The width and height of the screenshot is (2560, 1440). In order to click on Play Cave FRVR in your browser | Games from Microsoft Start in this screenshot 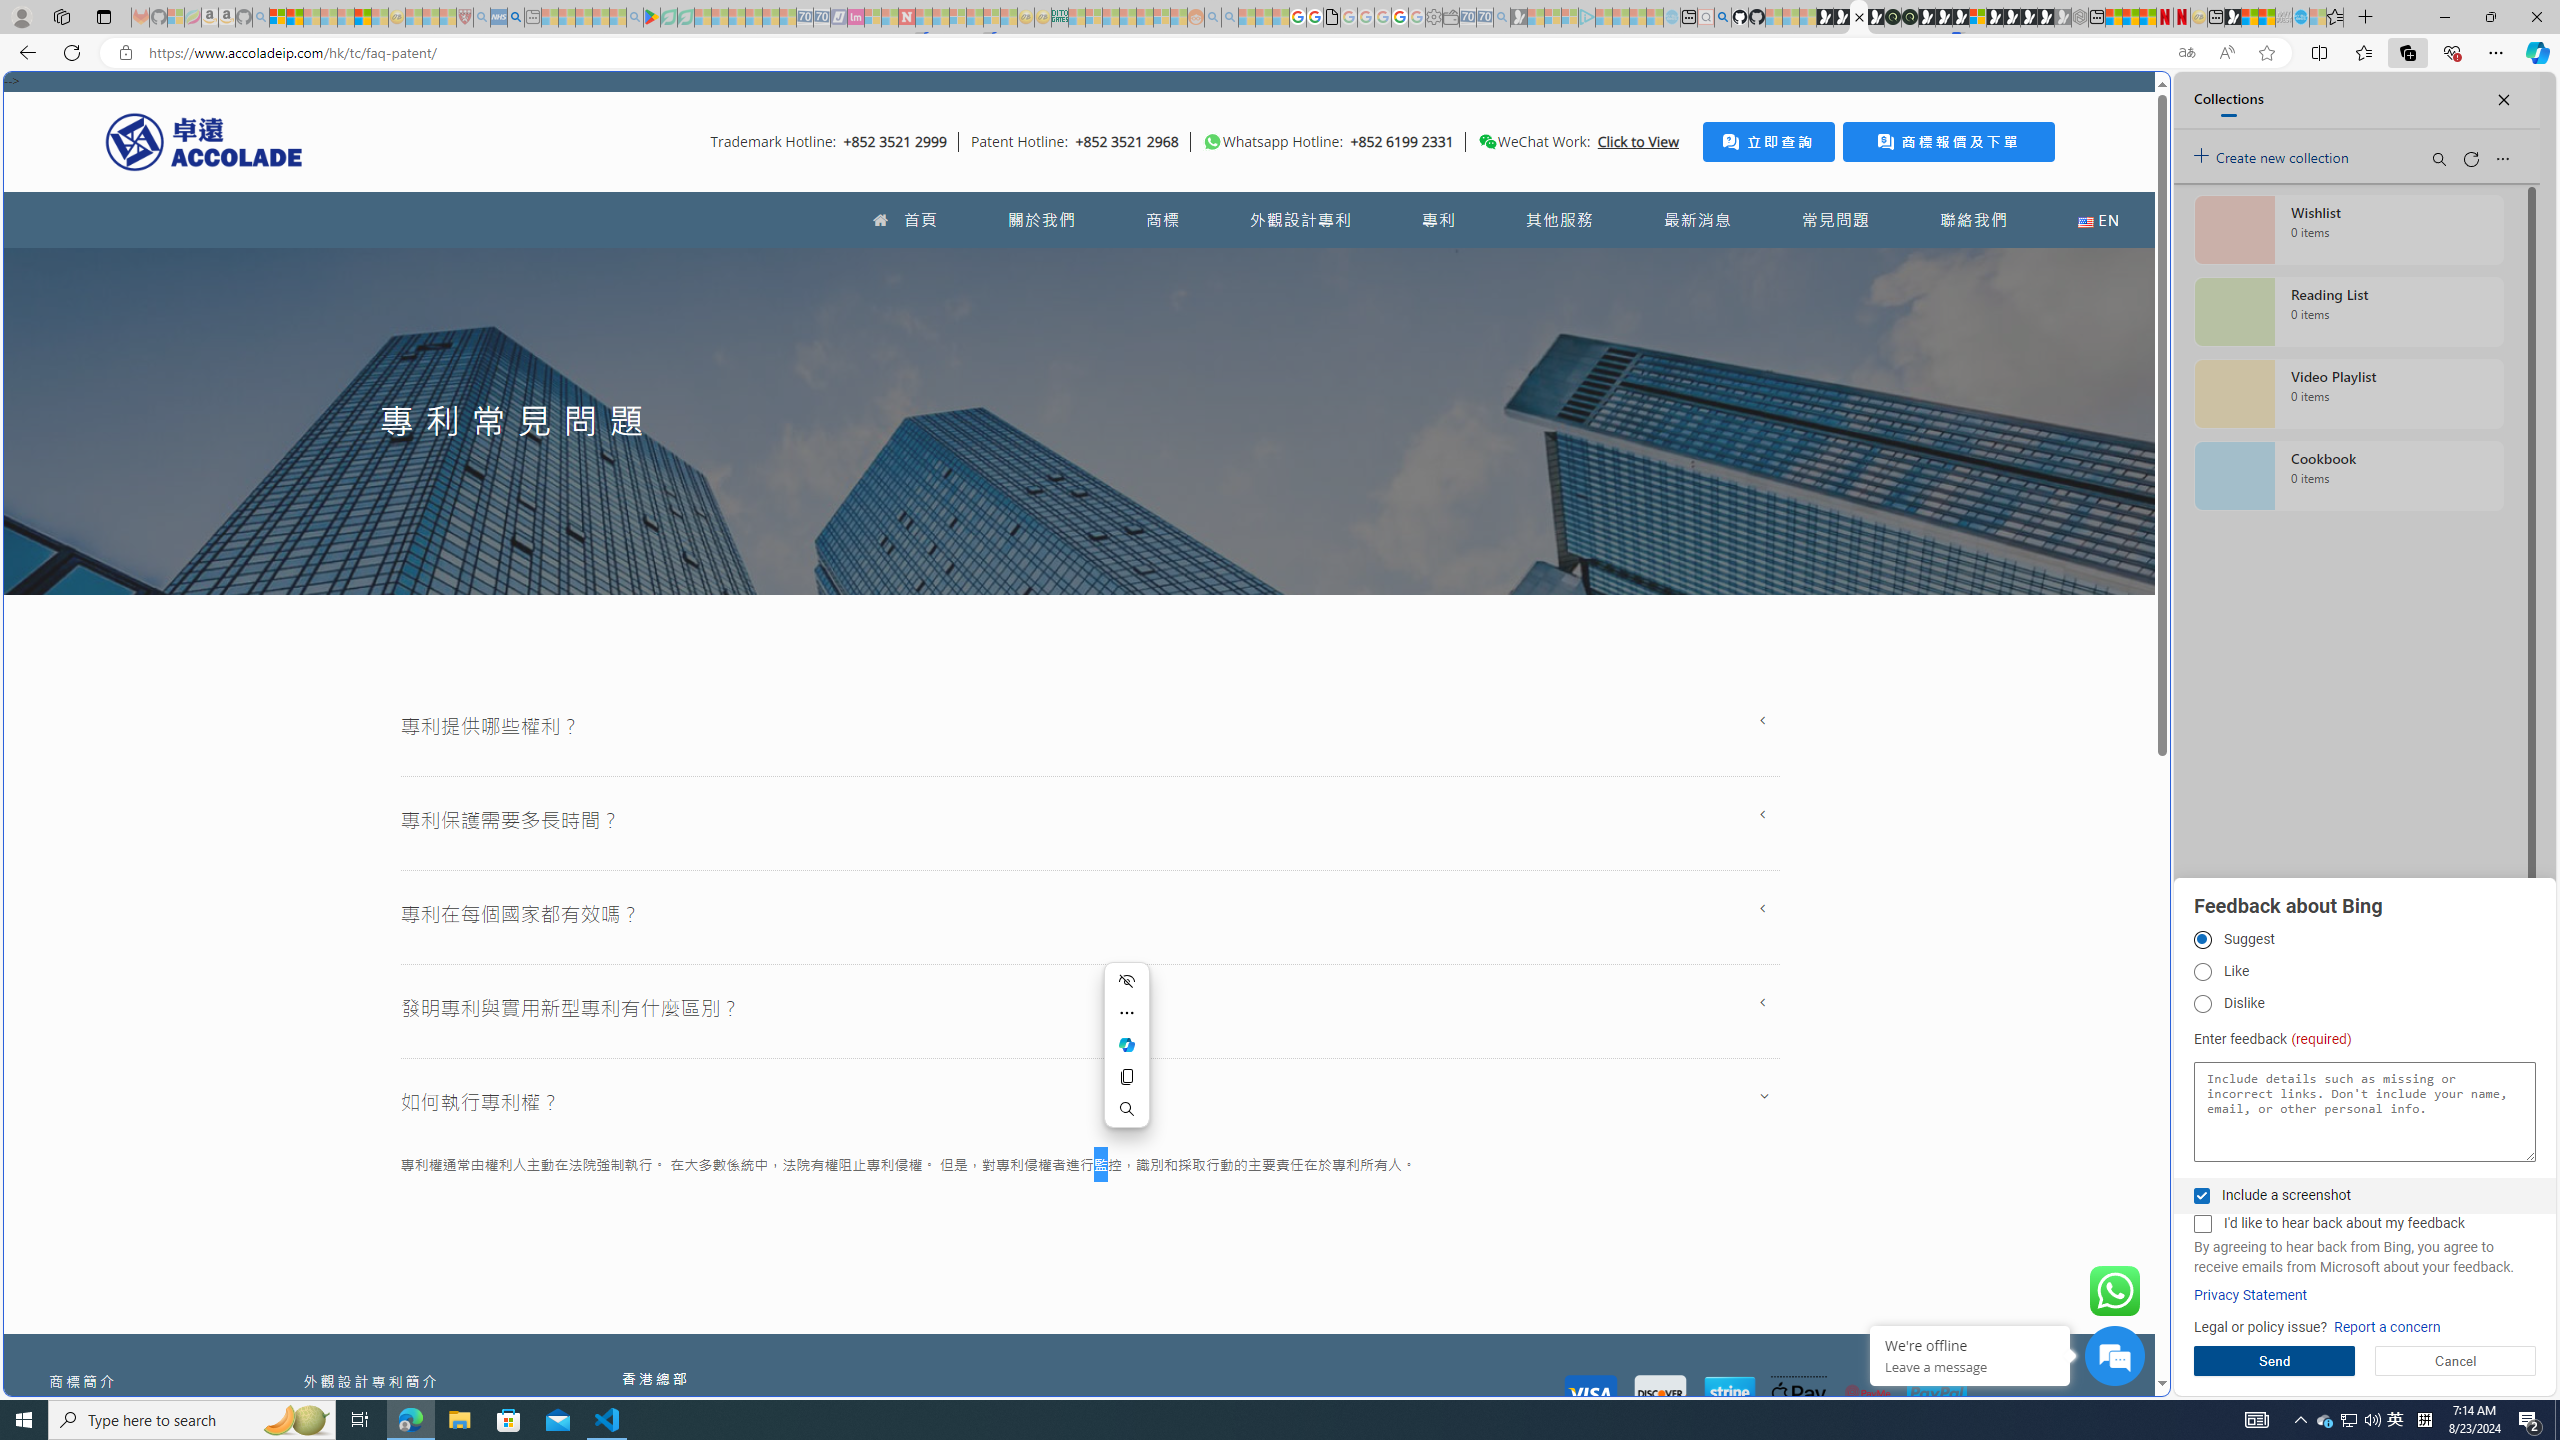, I will do `click(1944, 17)`.